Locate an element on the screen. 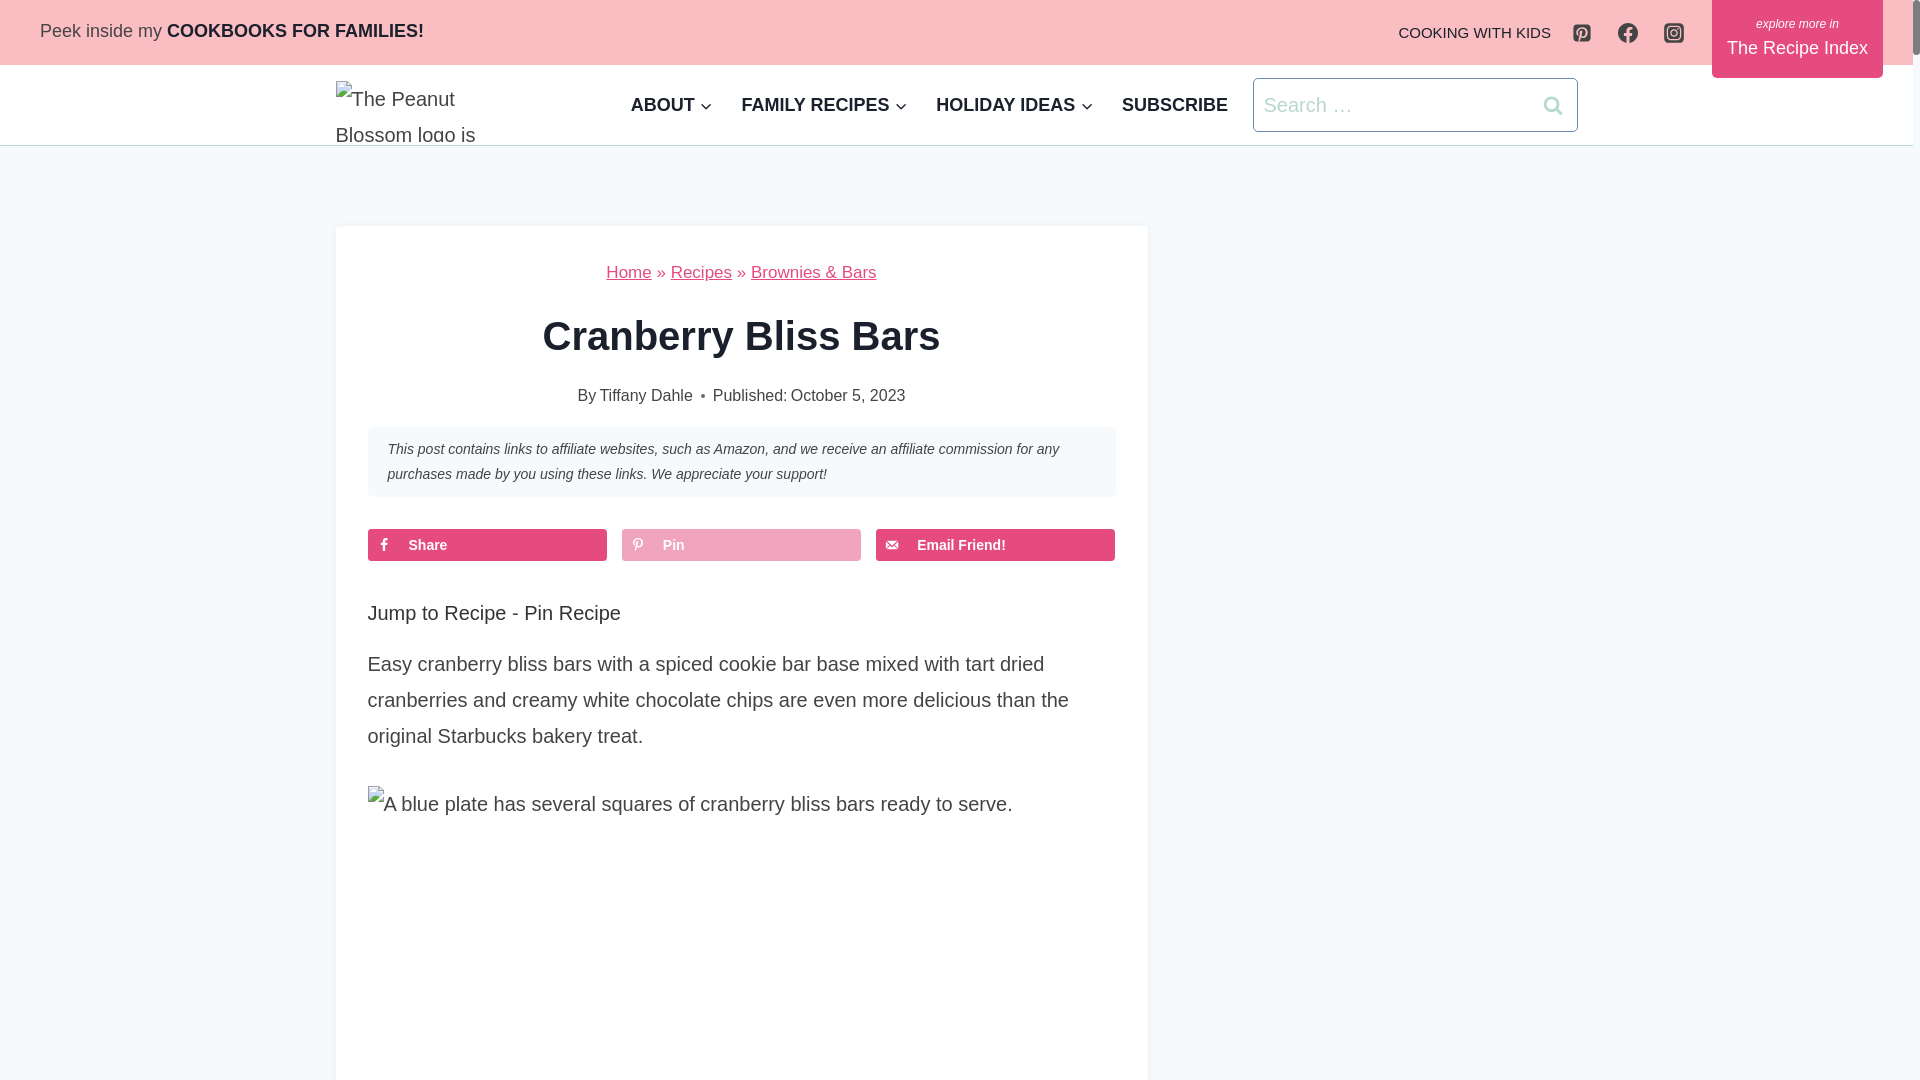 The height and width of the screenshot is (1080, 1920). Save to Pinterest is located at coordinates (741, 544).